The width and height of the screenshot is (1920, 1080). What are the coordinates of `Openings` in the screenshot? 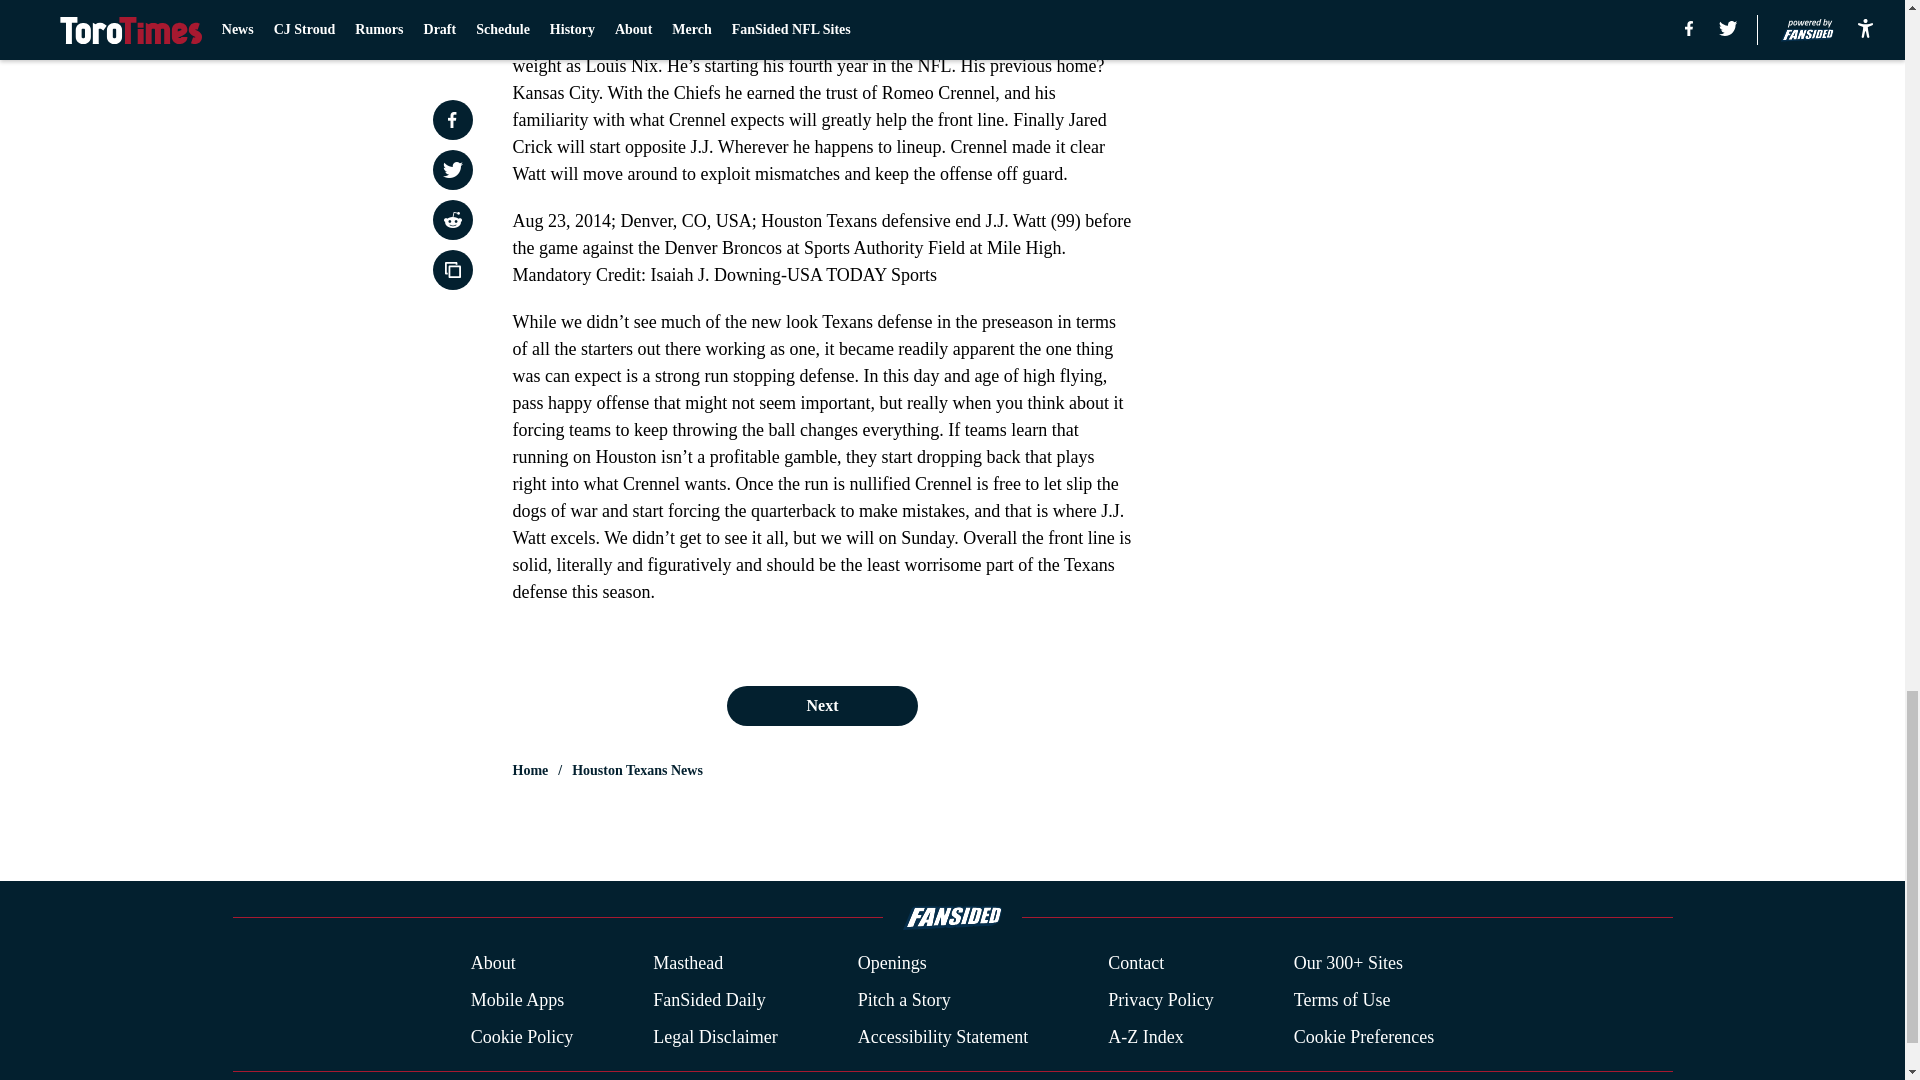 It's located at (892, 964).